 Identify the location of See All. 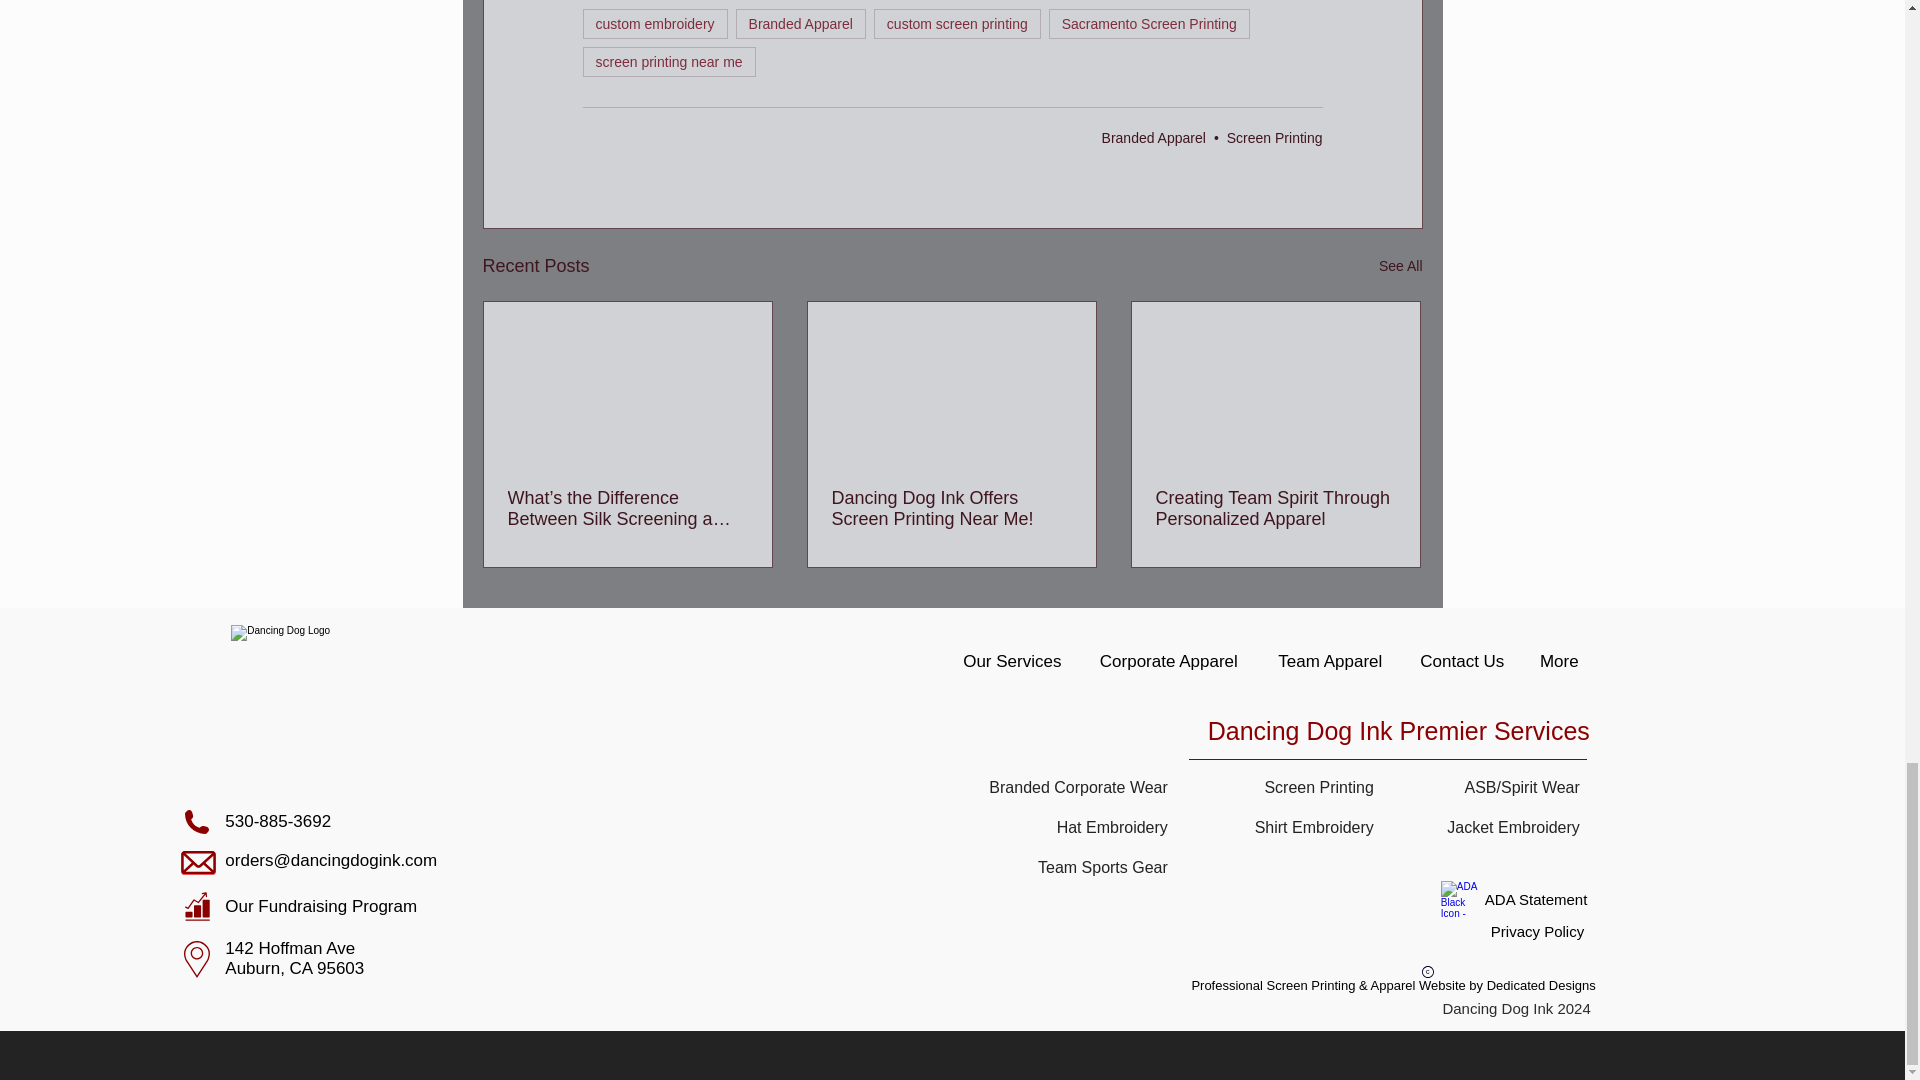
(1400, 266).